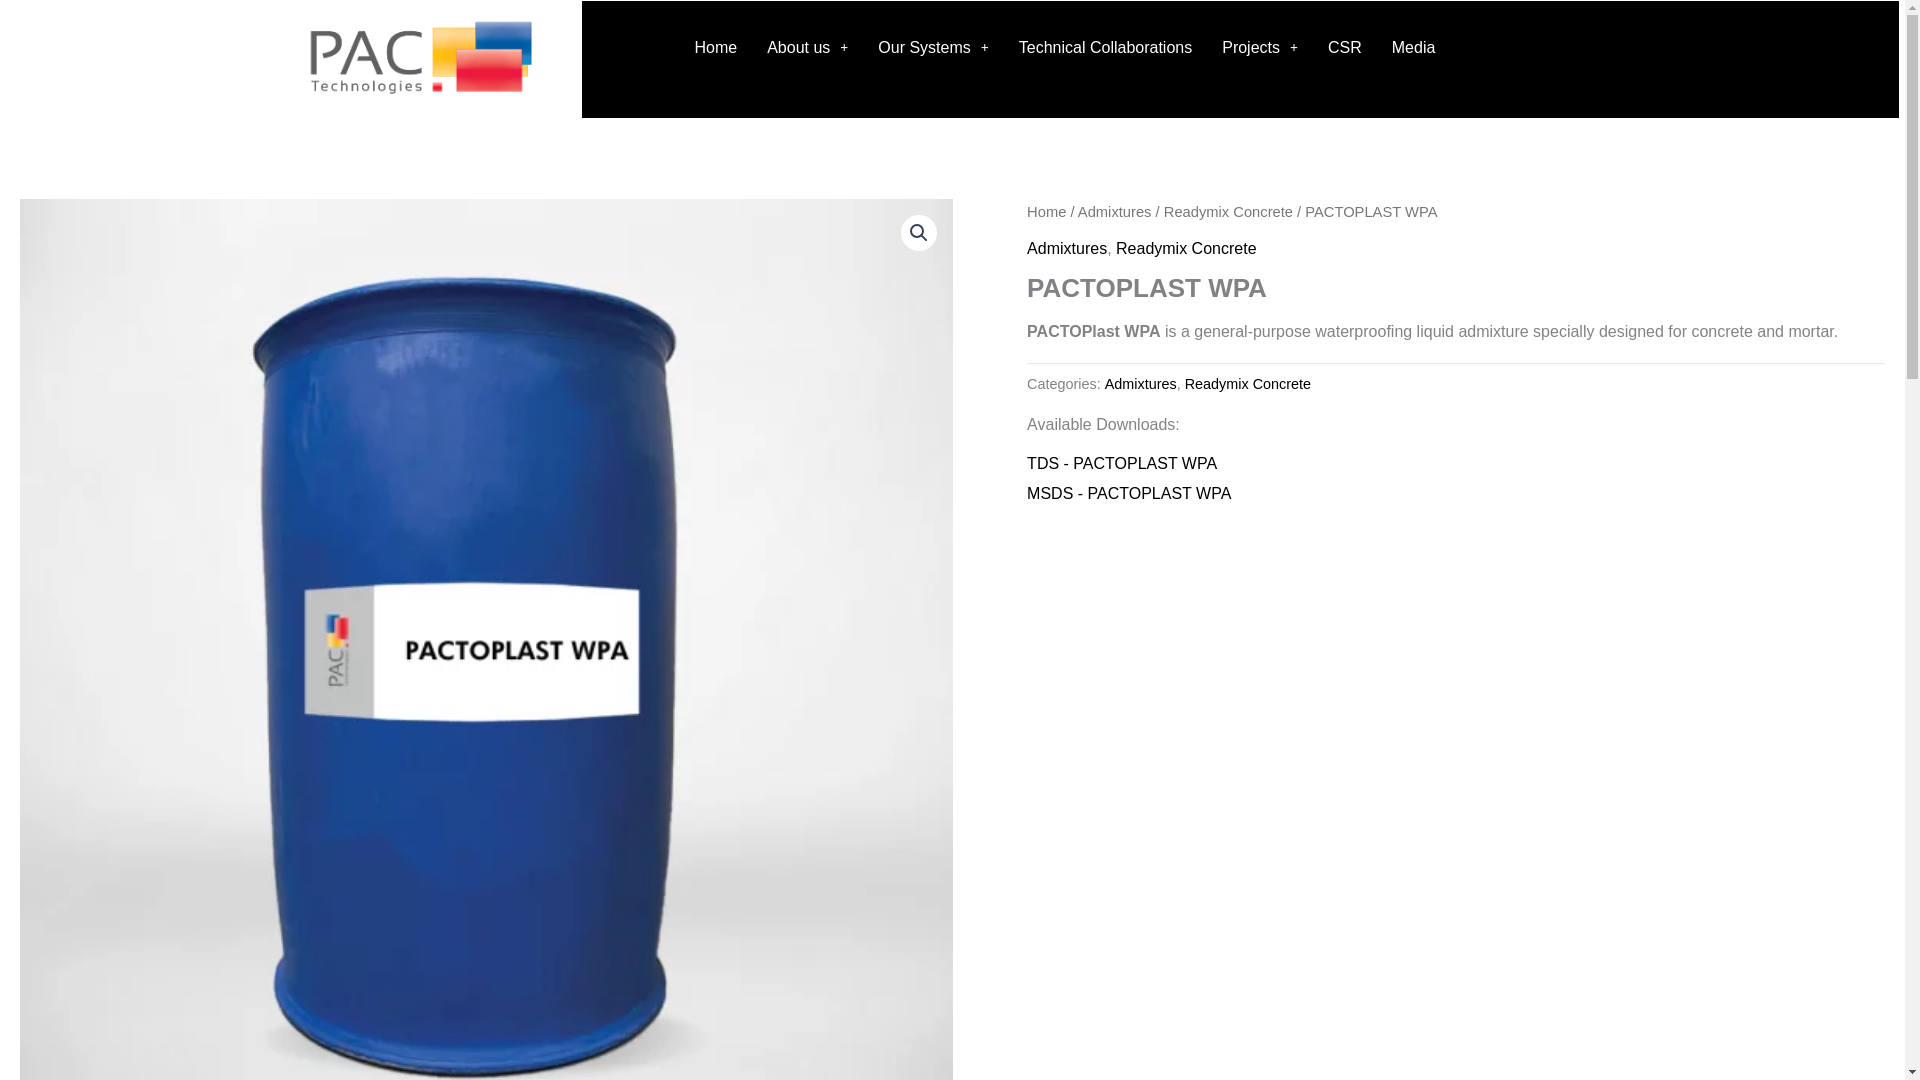 This screenshot has width=1920, height=1080. I want to click on Home, so click(1046, 212).